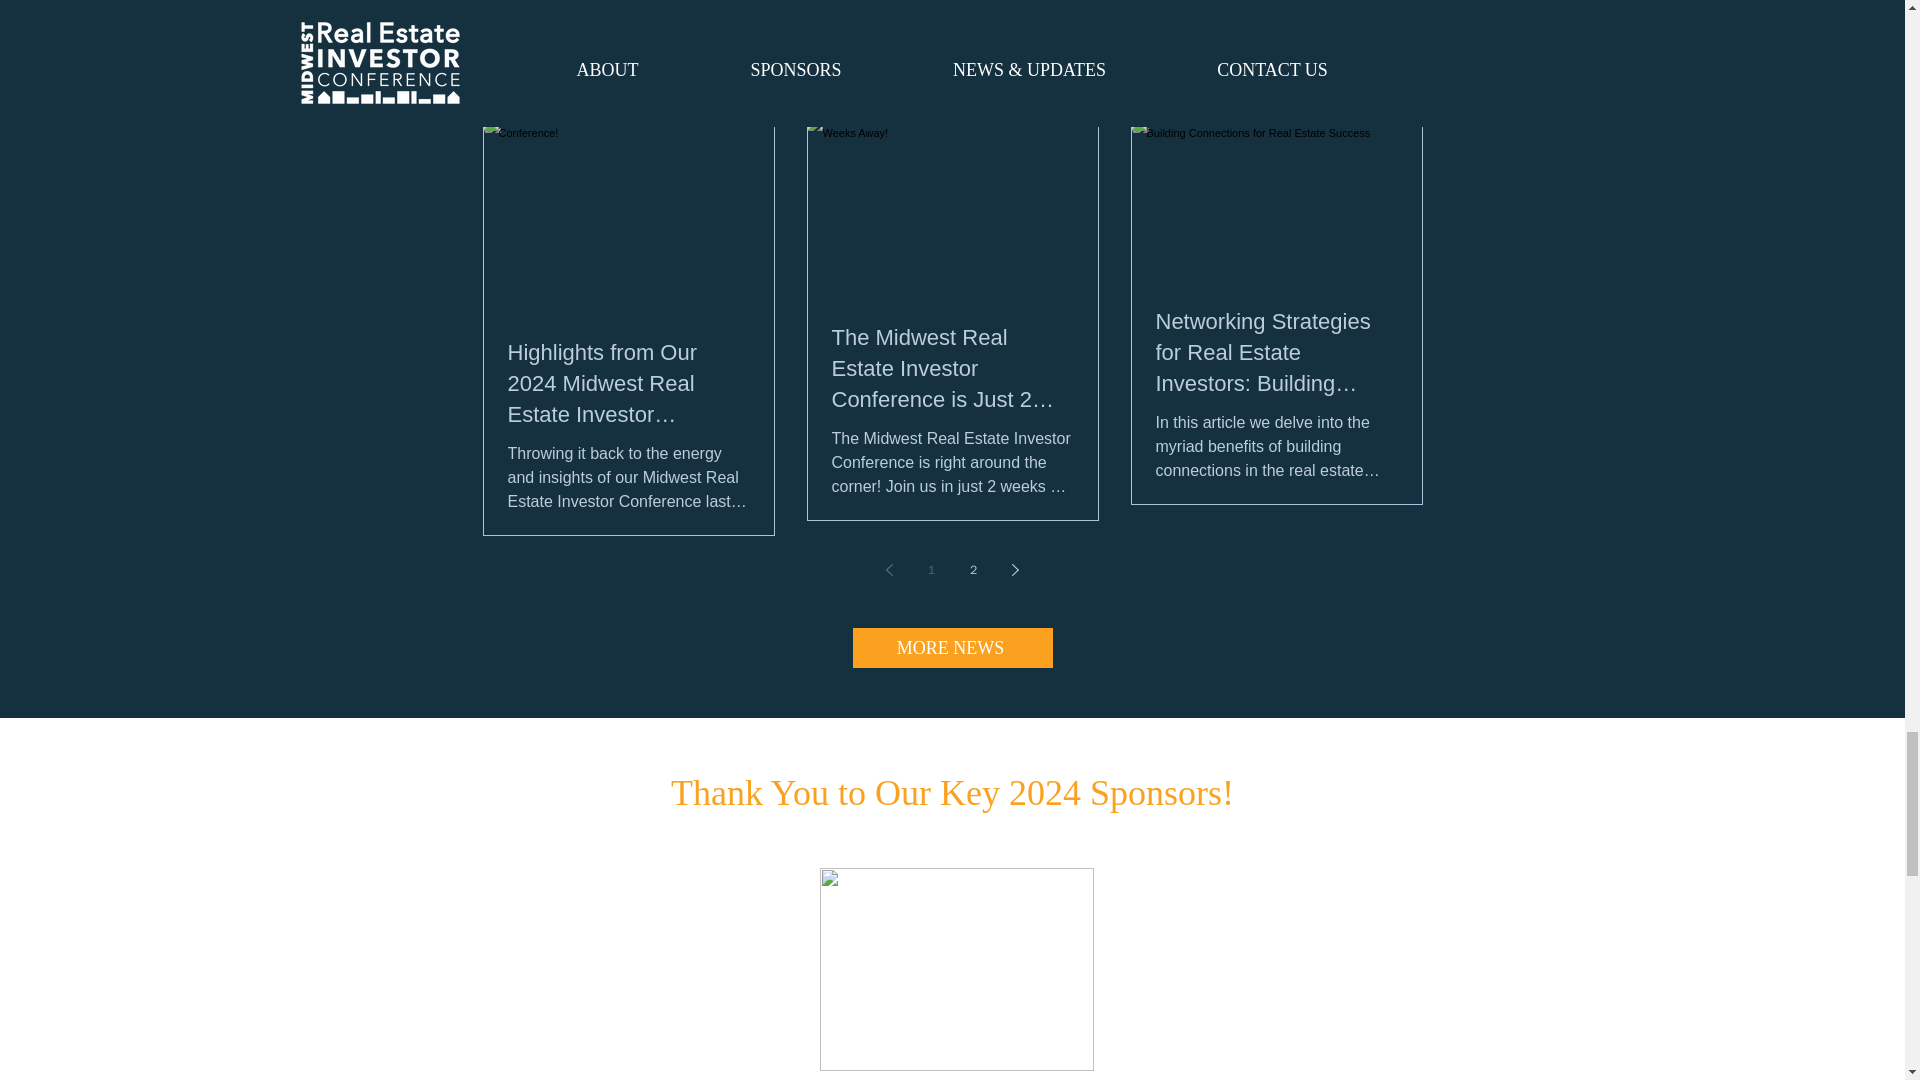 The height and width of the screenshot is (1080, 1920). I want to click on MORE NEWS, so click(952, 648).